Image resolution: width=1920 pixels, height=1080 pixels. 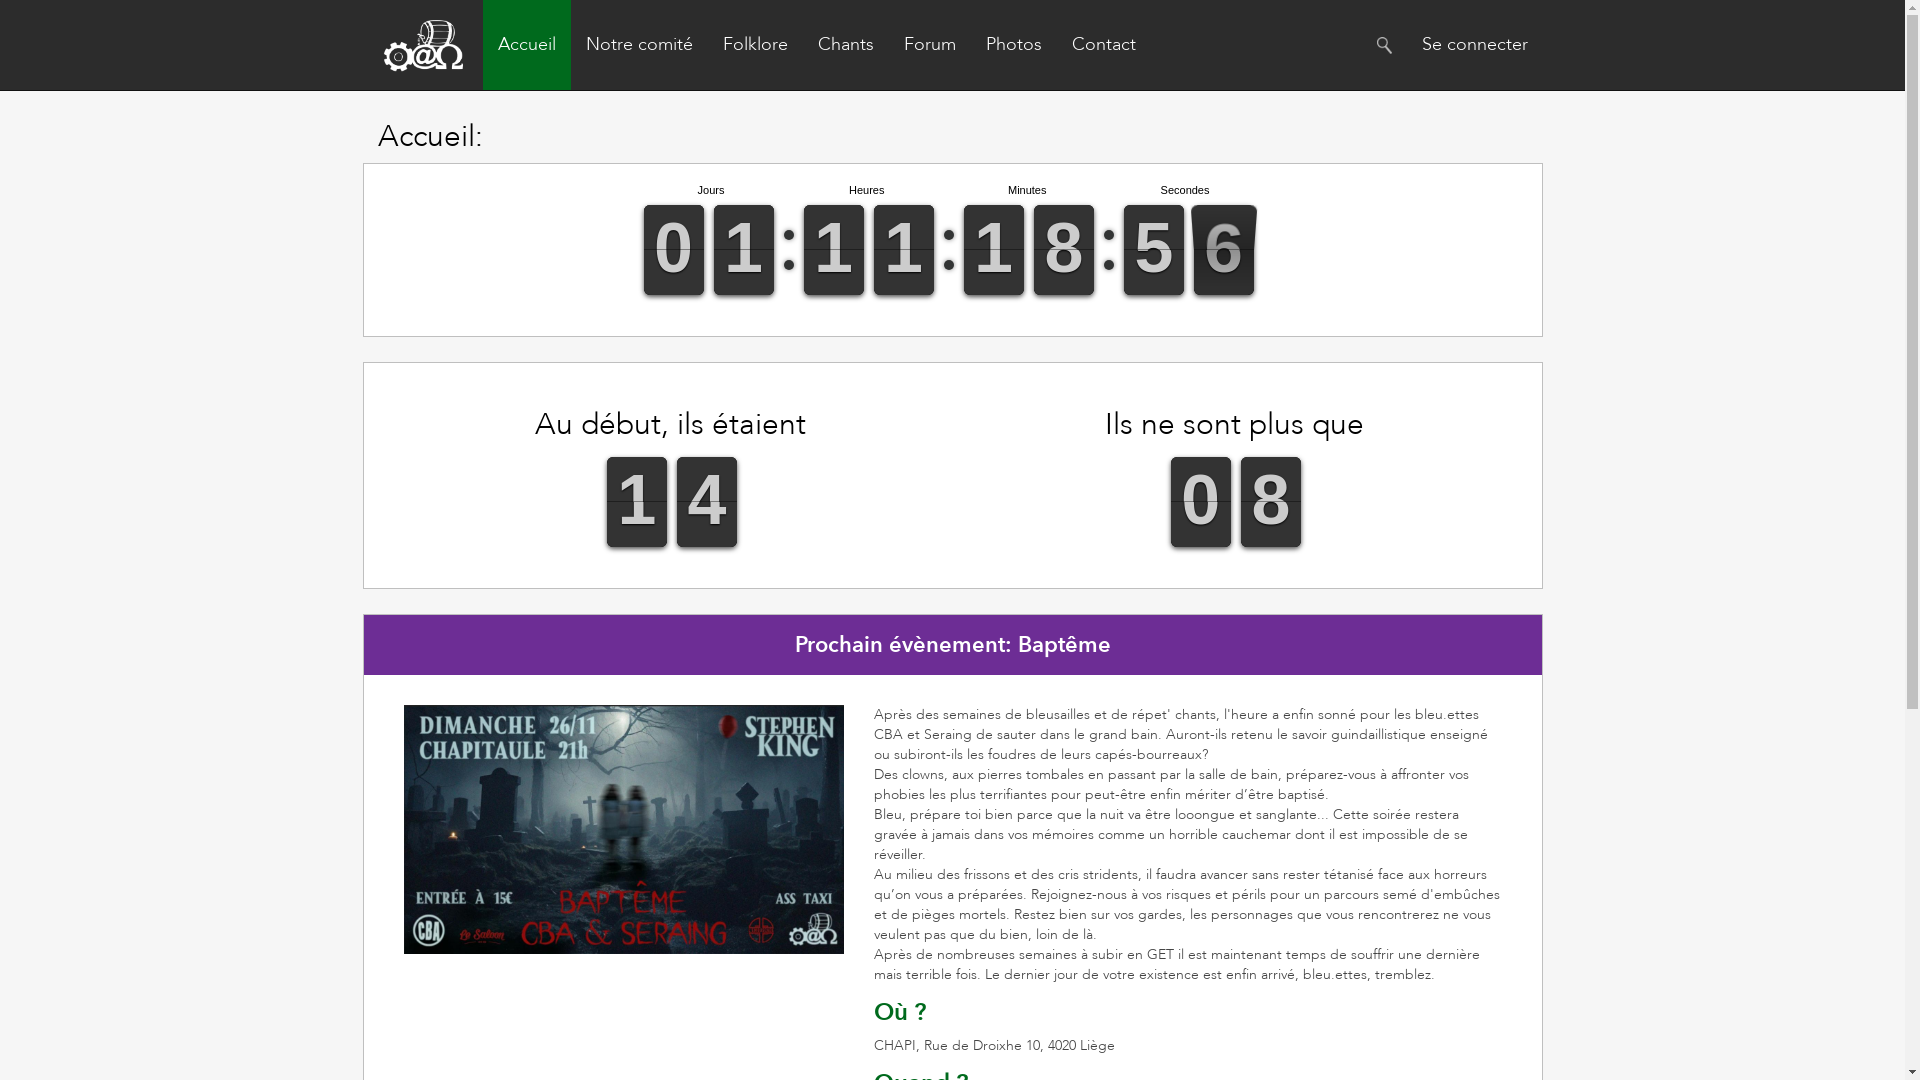 What do you see at coordinates (744, 250) in the screenshot?
I see `0
0` at bounding box center [744, 250].